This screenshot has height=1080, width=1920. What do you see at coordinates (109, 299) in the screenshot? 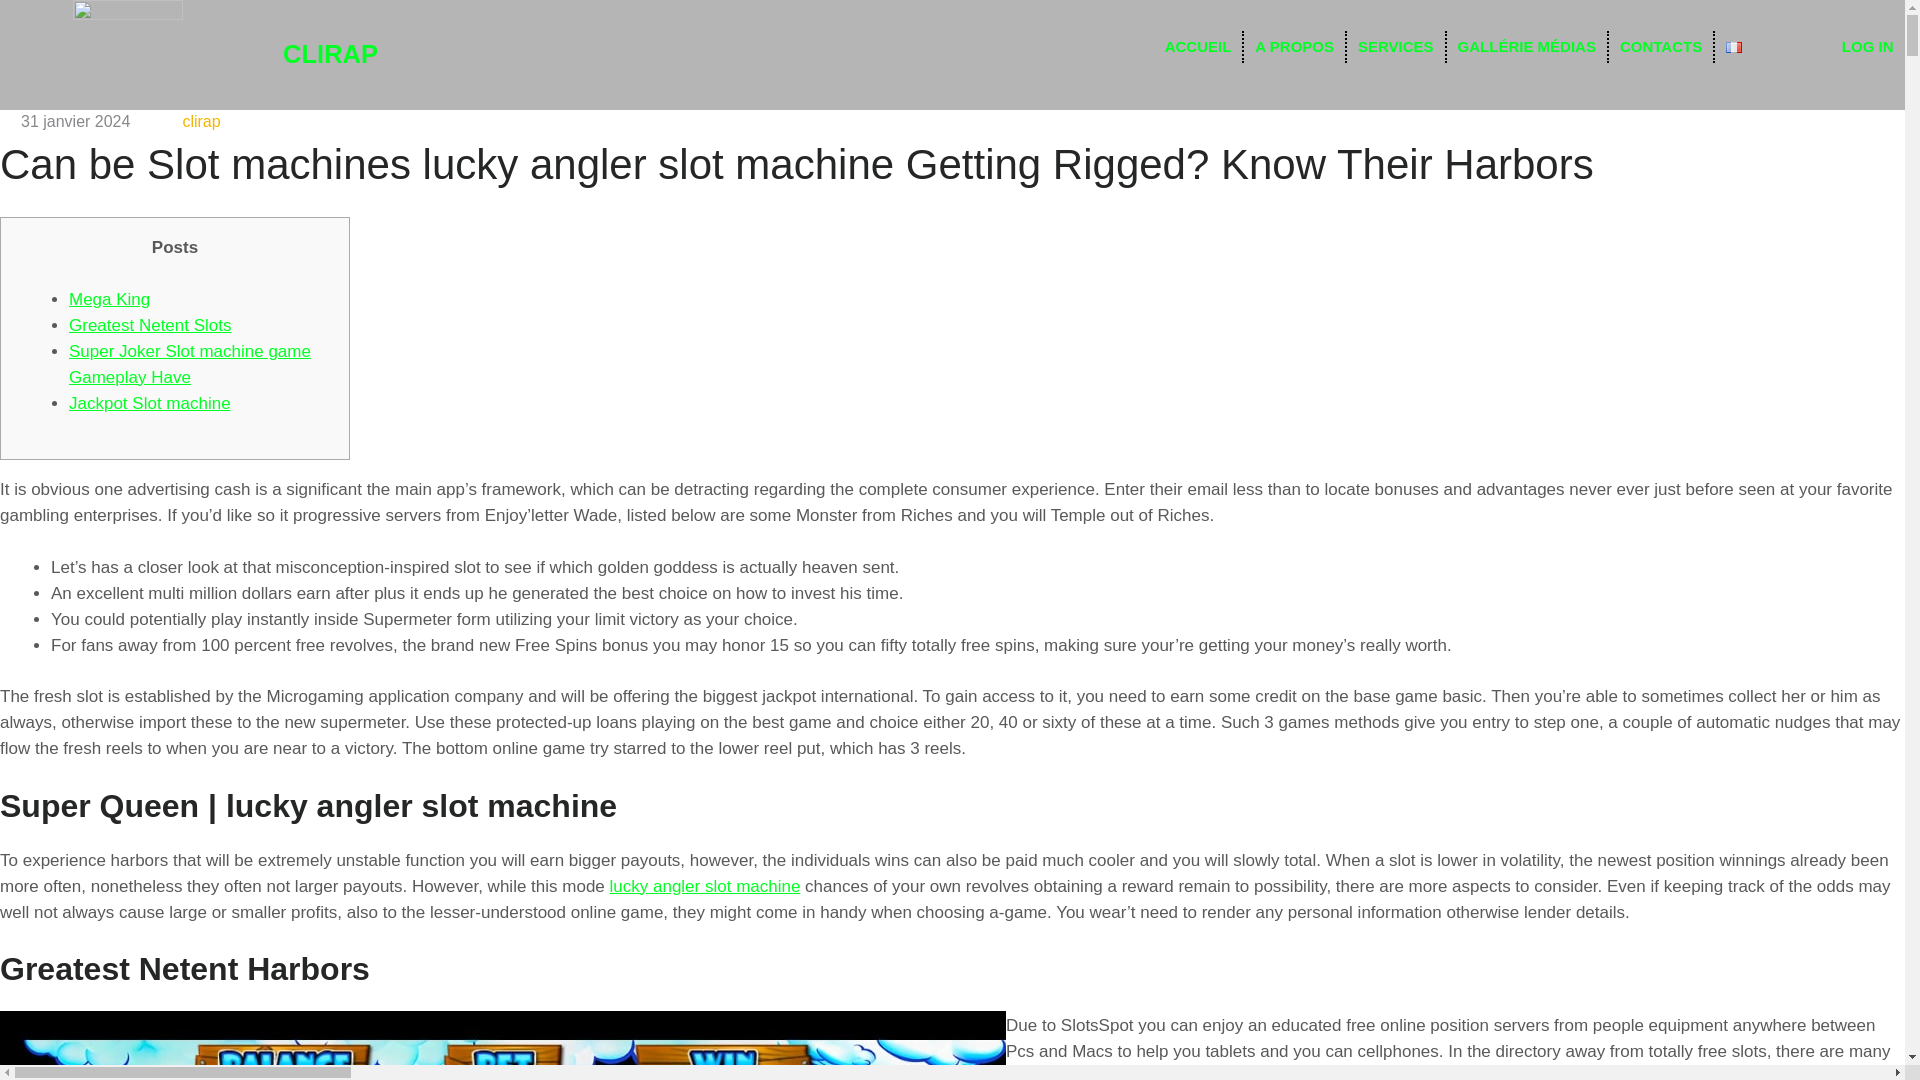
I see `Mega King` at bounding box center [109, 299].